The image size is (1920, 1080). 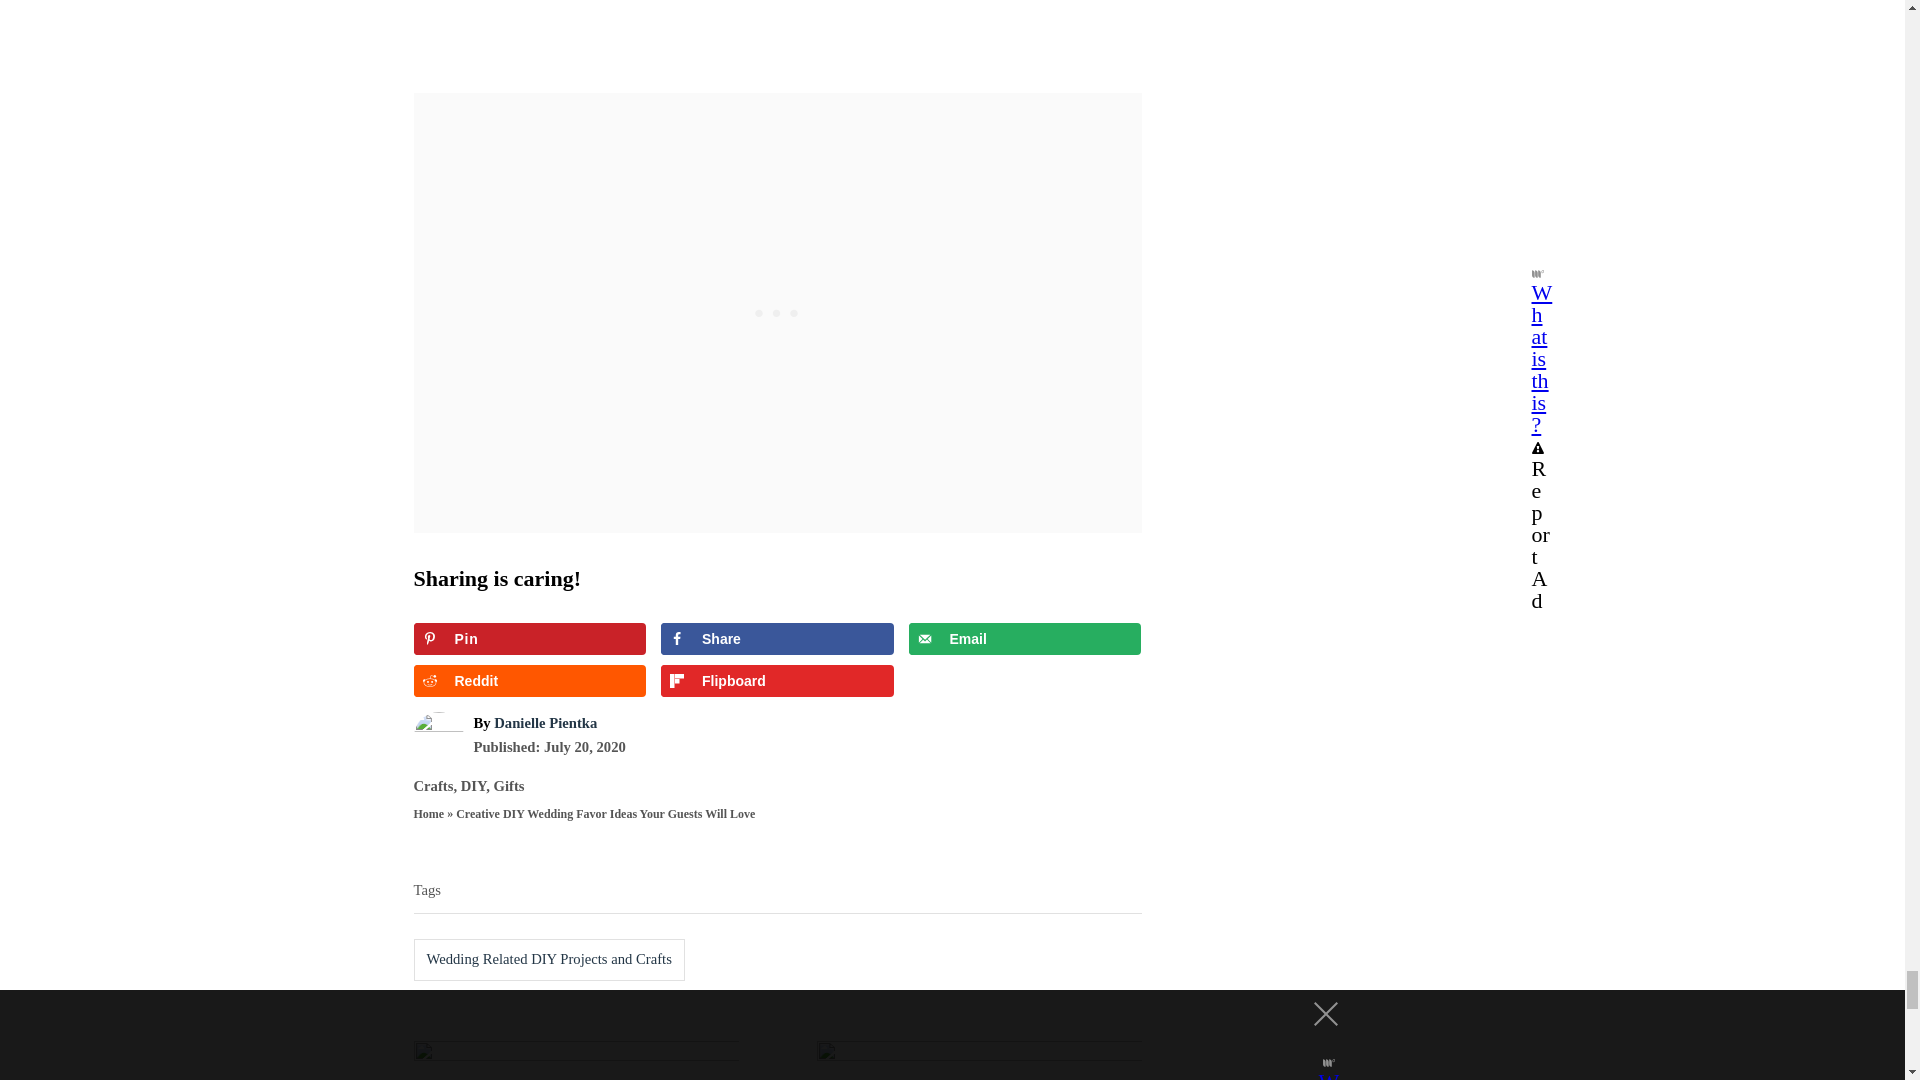 What do you see at coordinates (1024, 638) in the screenshot?
I see `Send over email` at bounding box center [1024, 638].